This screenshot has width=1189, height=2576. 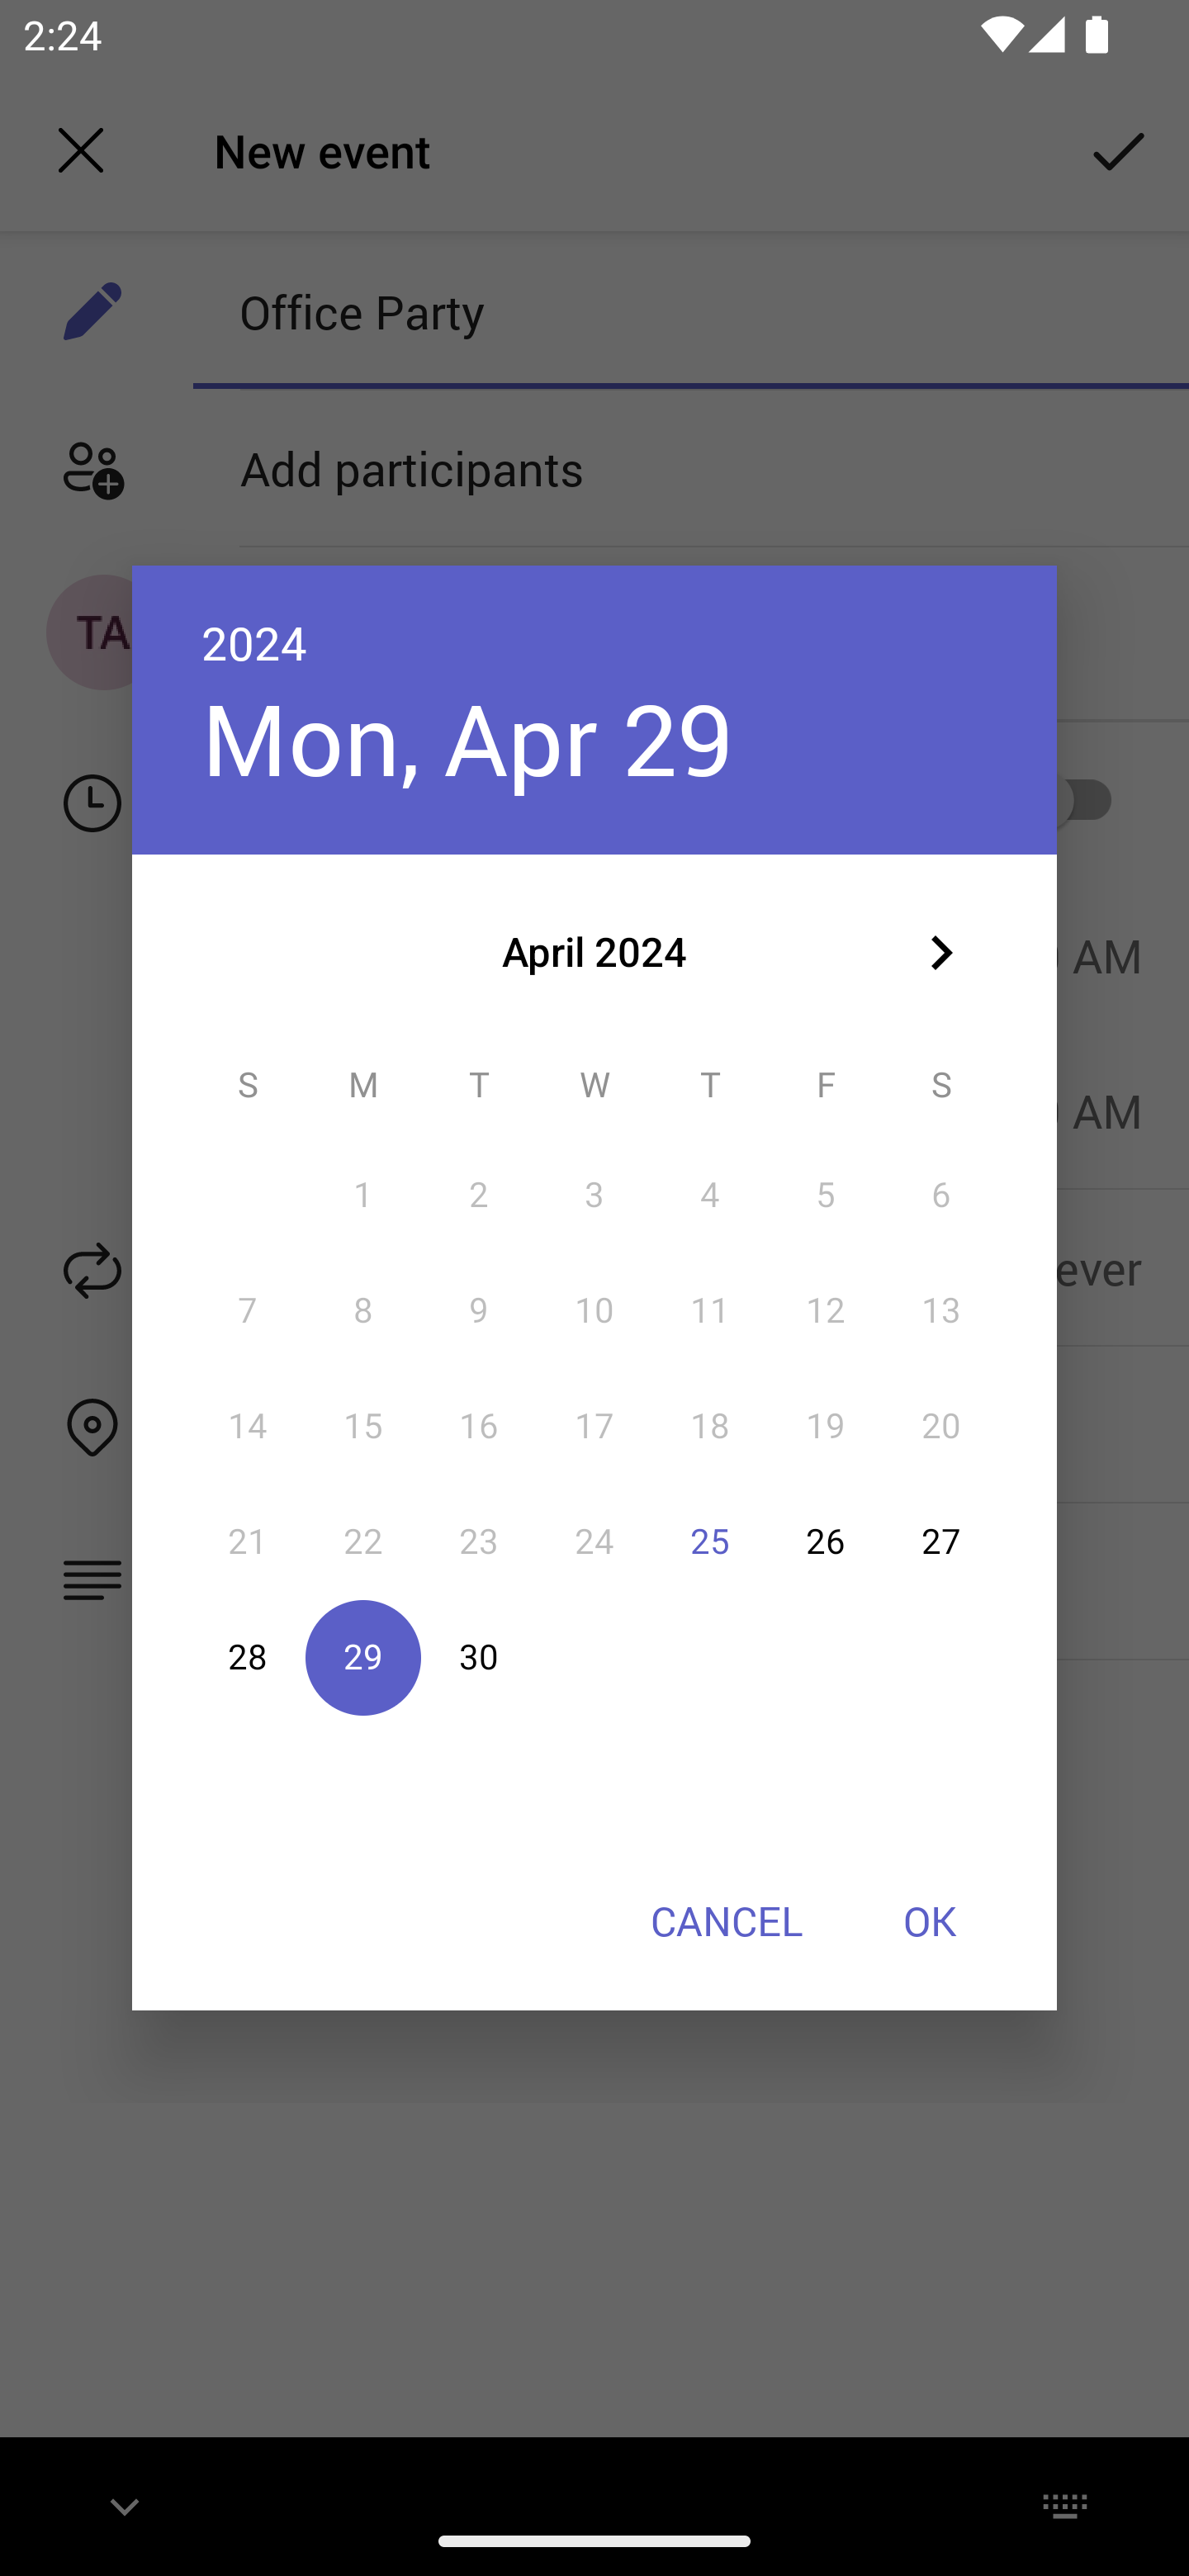 What do you see at coordinates (726, 1920) in the screenshot?
I see `CANCEL` at bounding box center [726, 1920].